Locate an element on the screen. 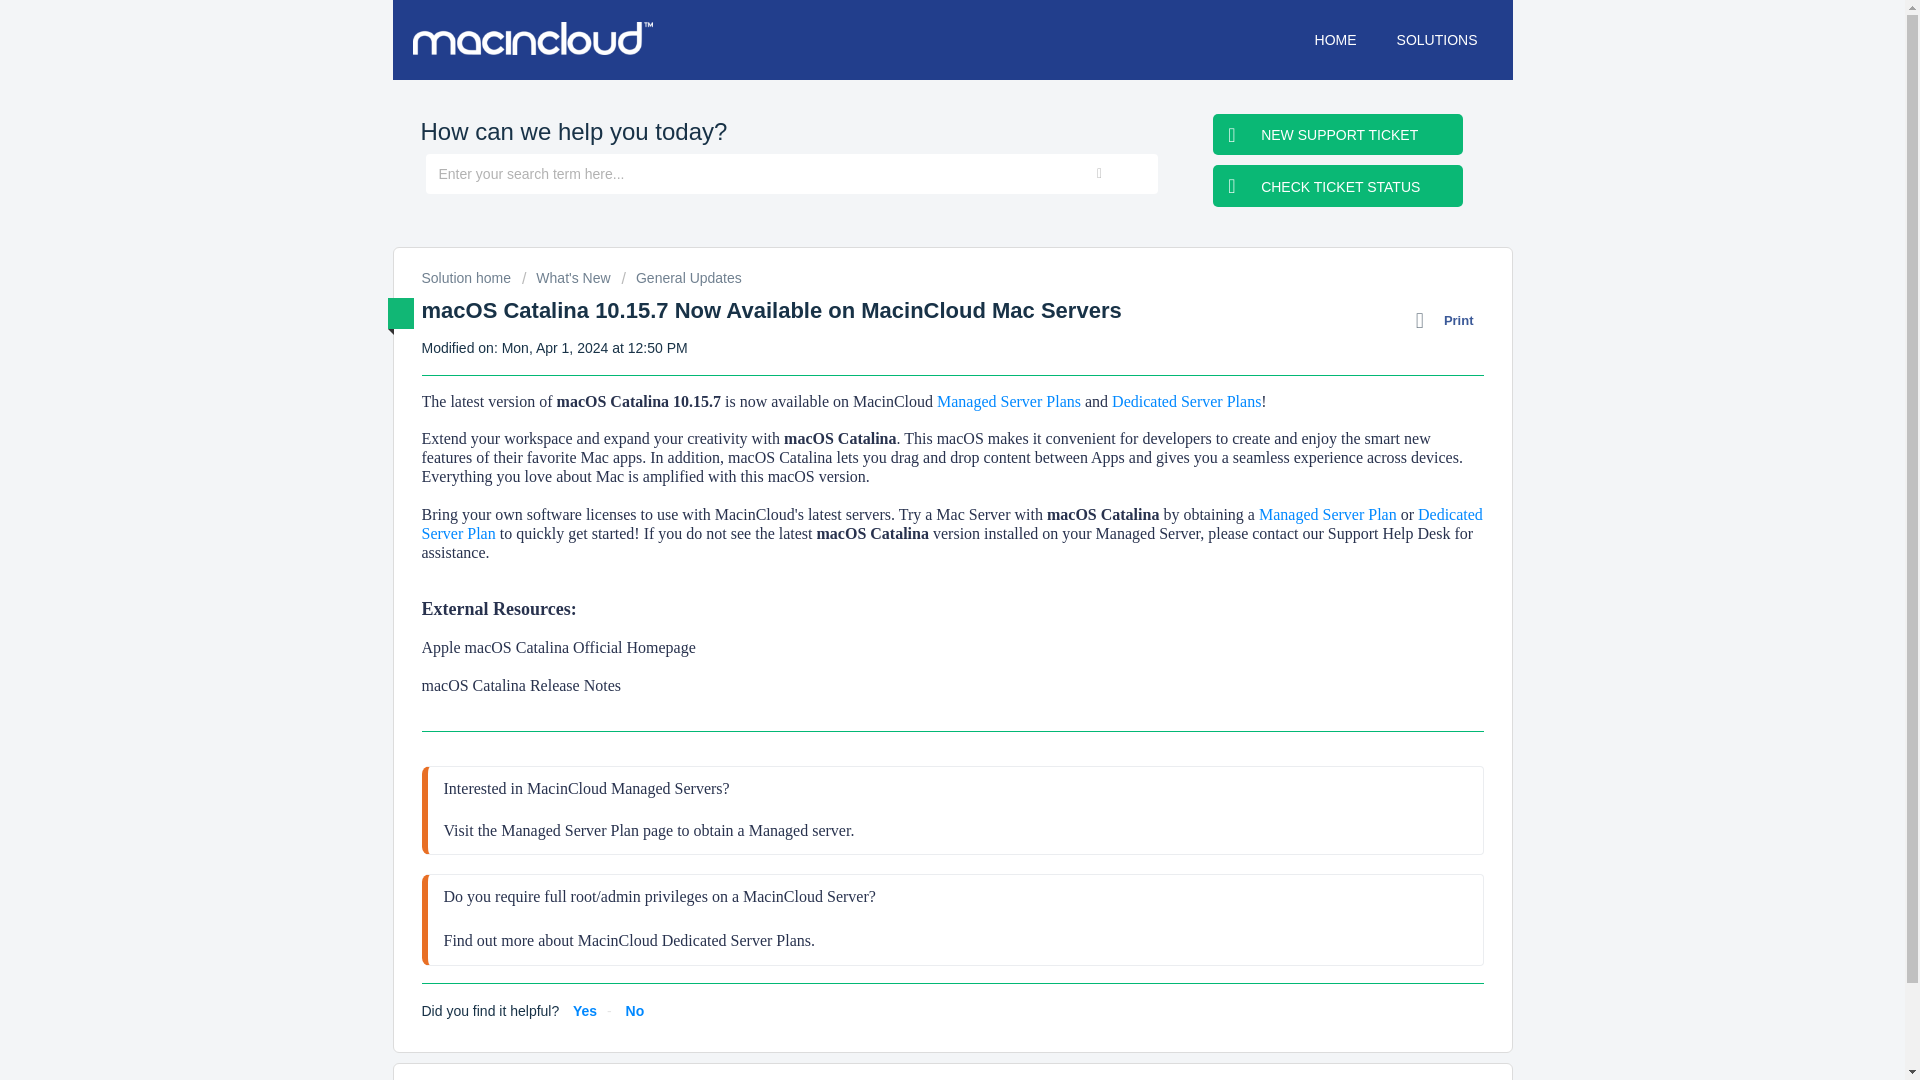 This screenshot has height=1080, width=1920. NEW SUPPORT TICKET is located at coordinates (1338, 134).